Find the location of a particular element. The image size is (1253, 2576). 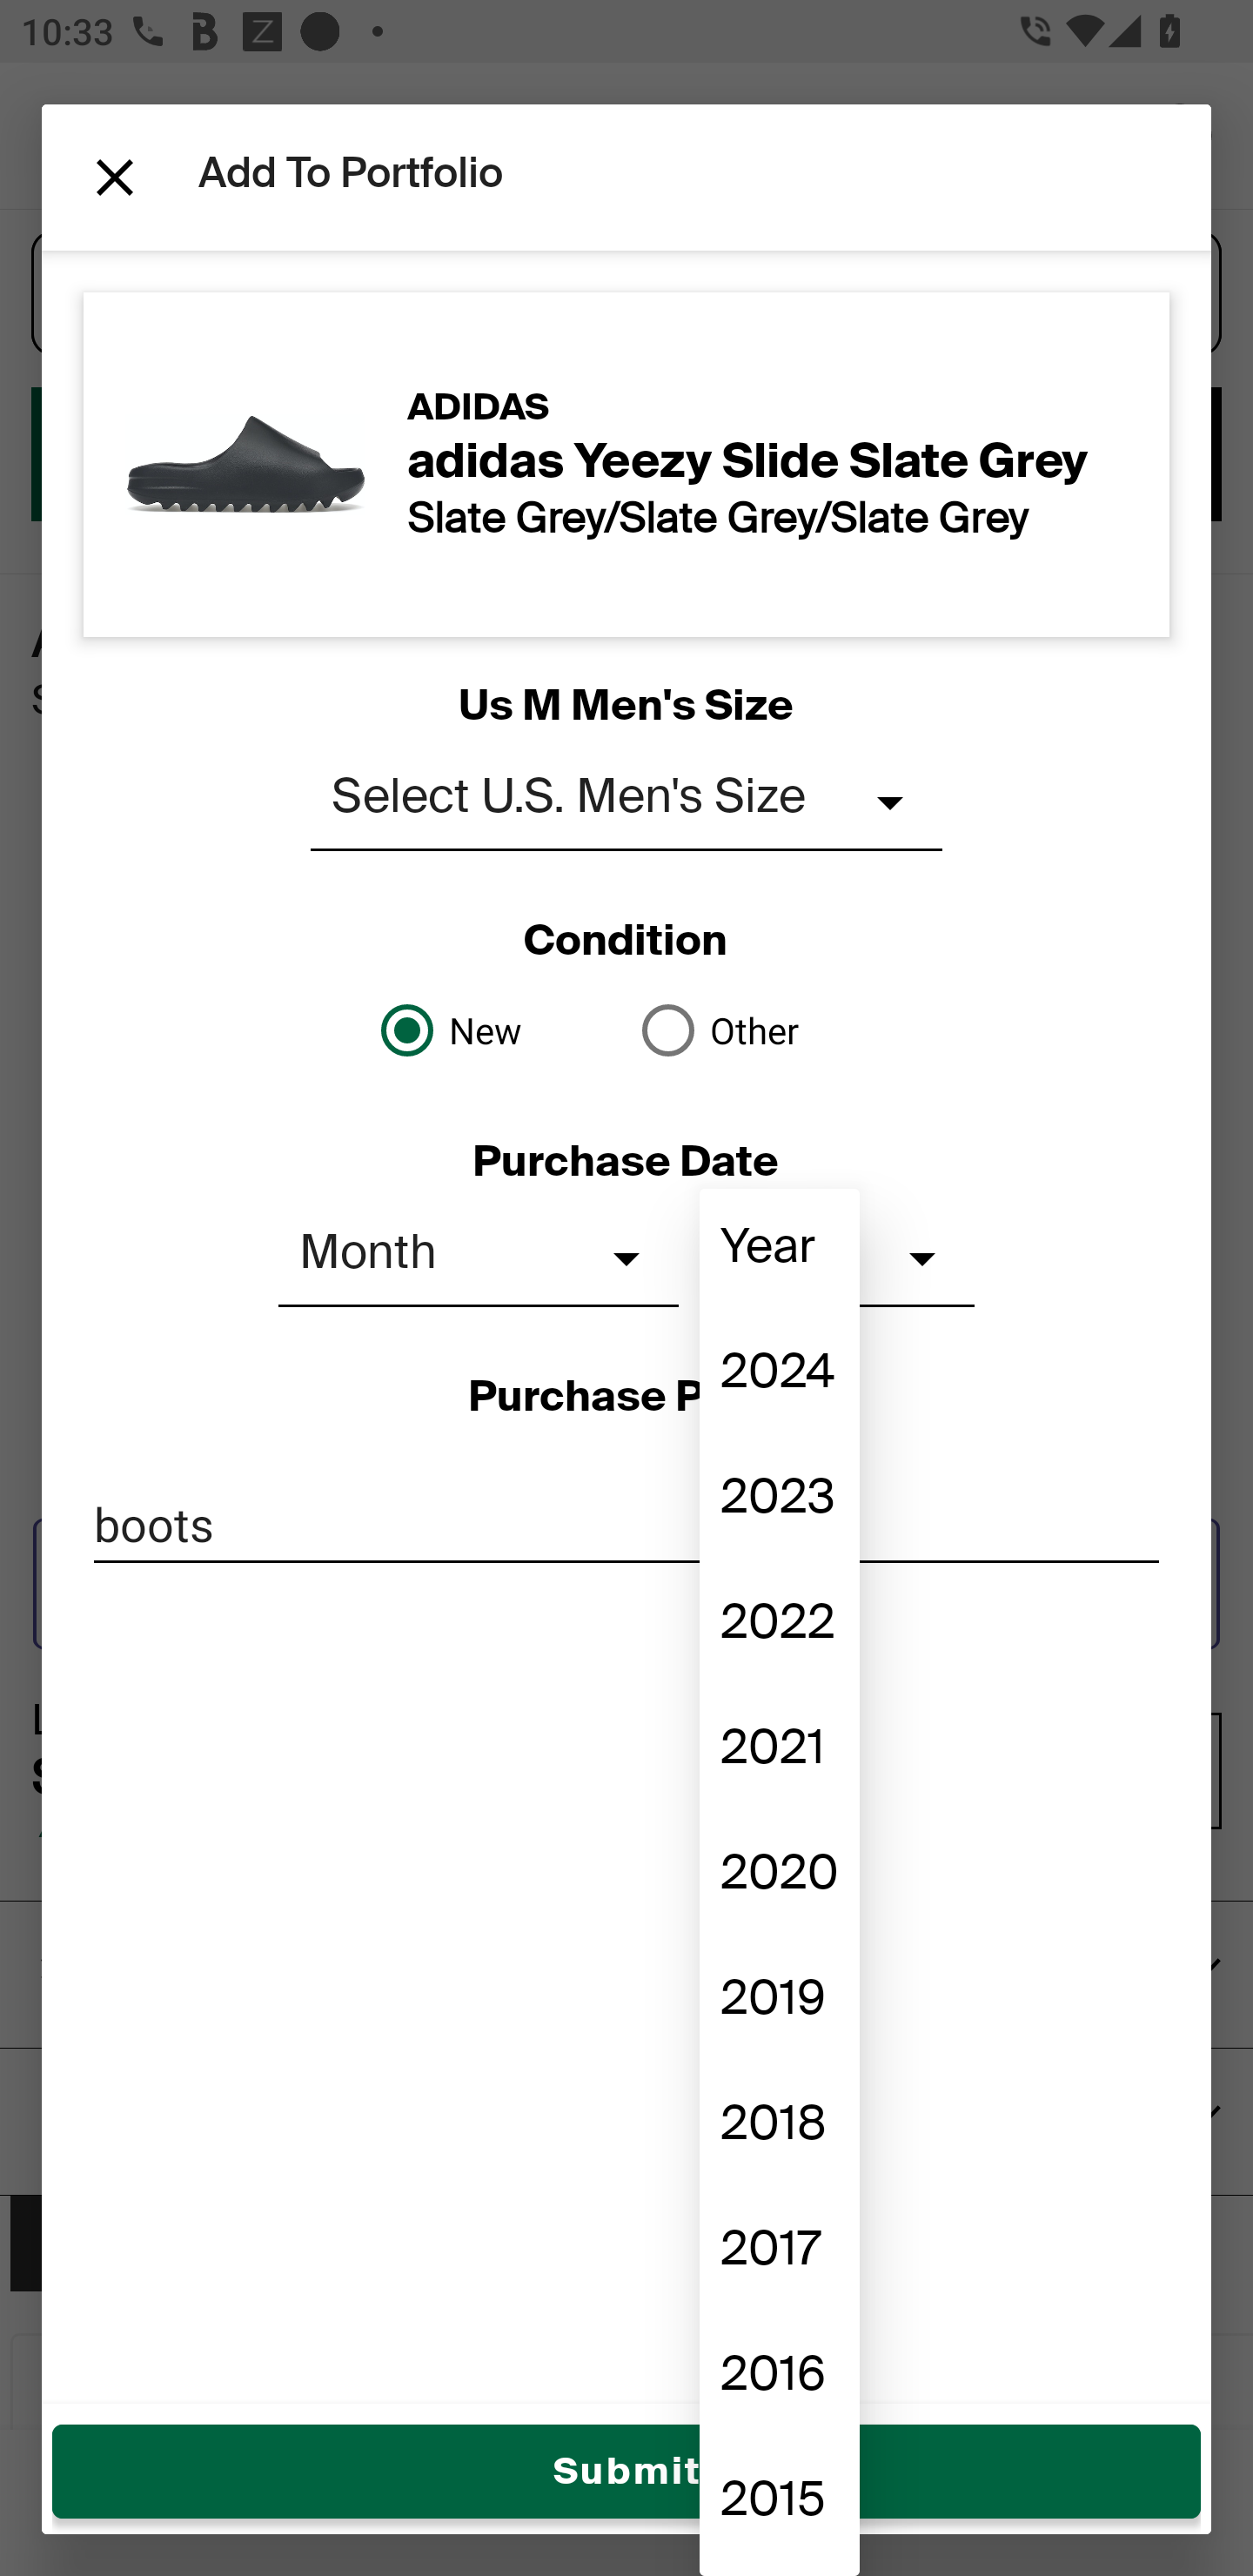

2022 is located at coordinates (779, 1626).